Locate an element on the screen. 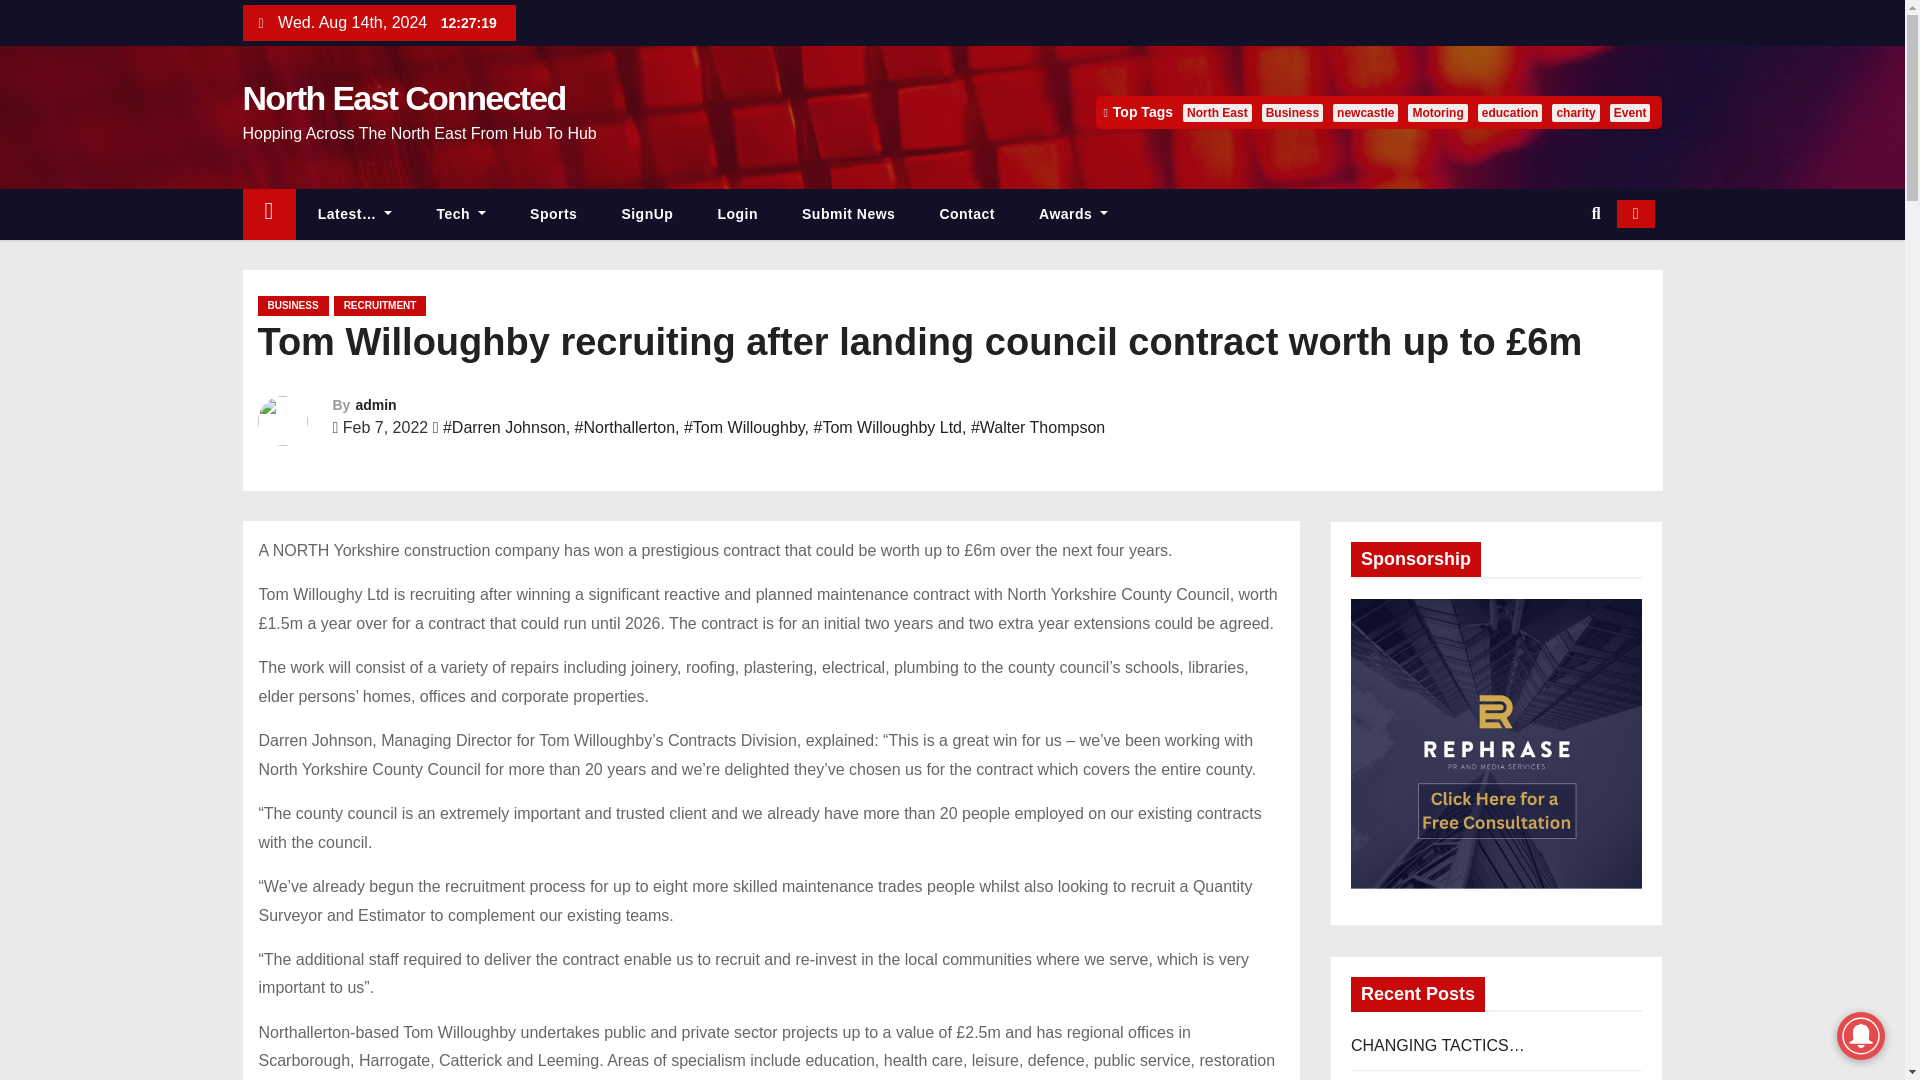  Business is located at coordinates (1292, 112).